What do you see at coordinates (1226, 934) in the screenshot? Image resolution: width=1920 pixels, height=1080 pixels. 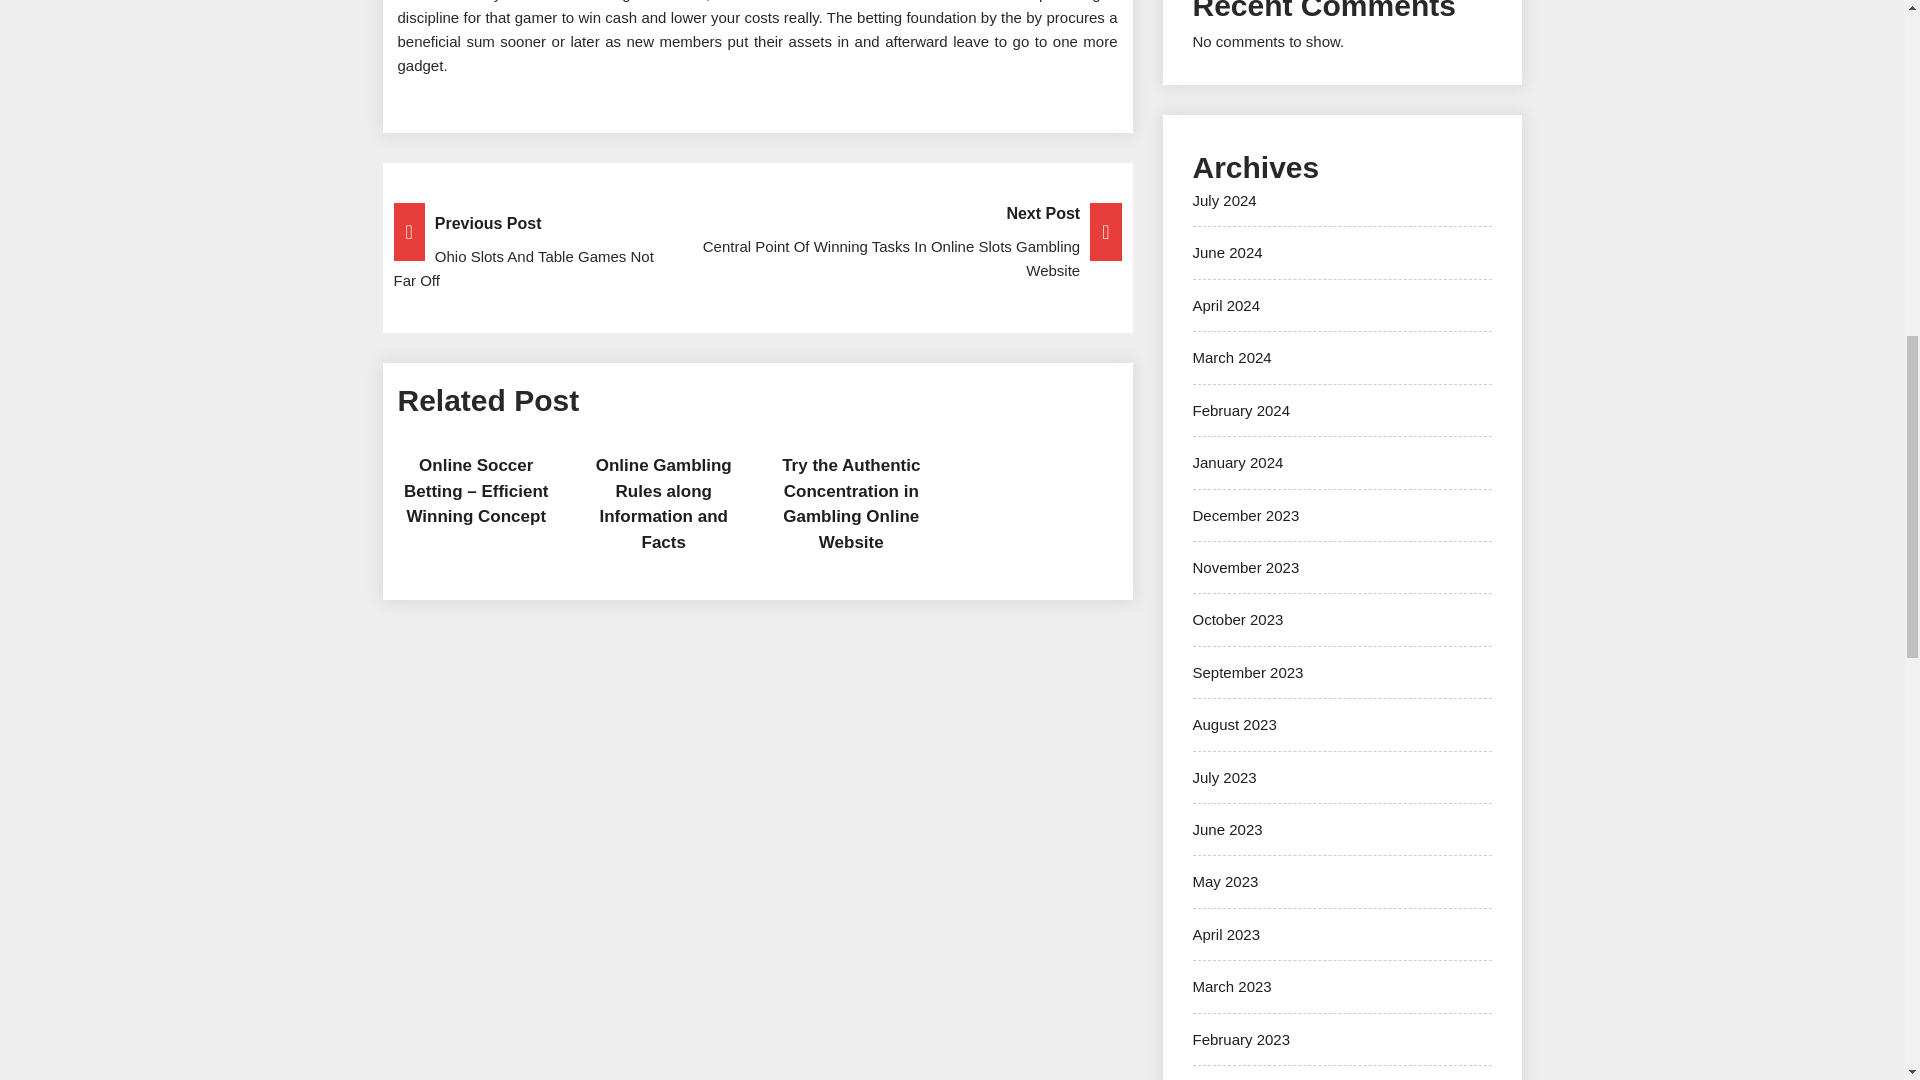 I see `April 2023` at bounding box center [1226, 934].